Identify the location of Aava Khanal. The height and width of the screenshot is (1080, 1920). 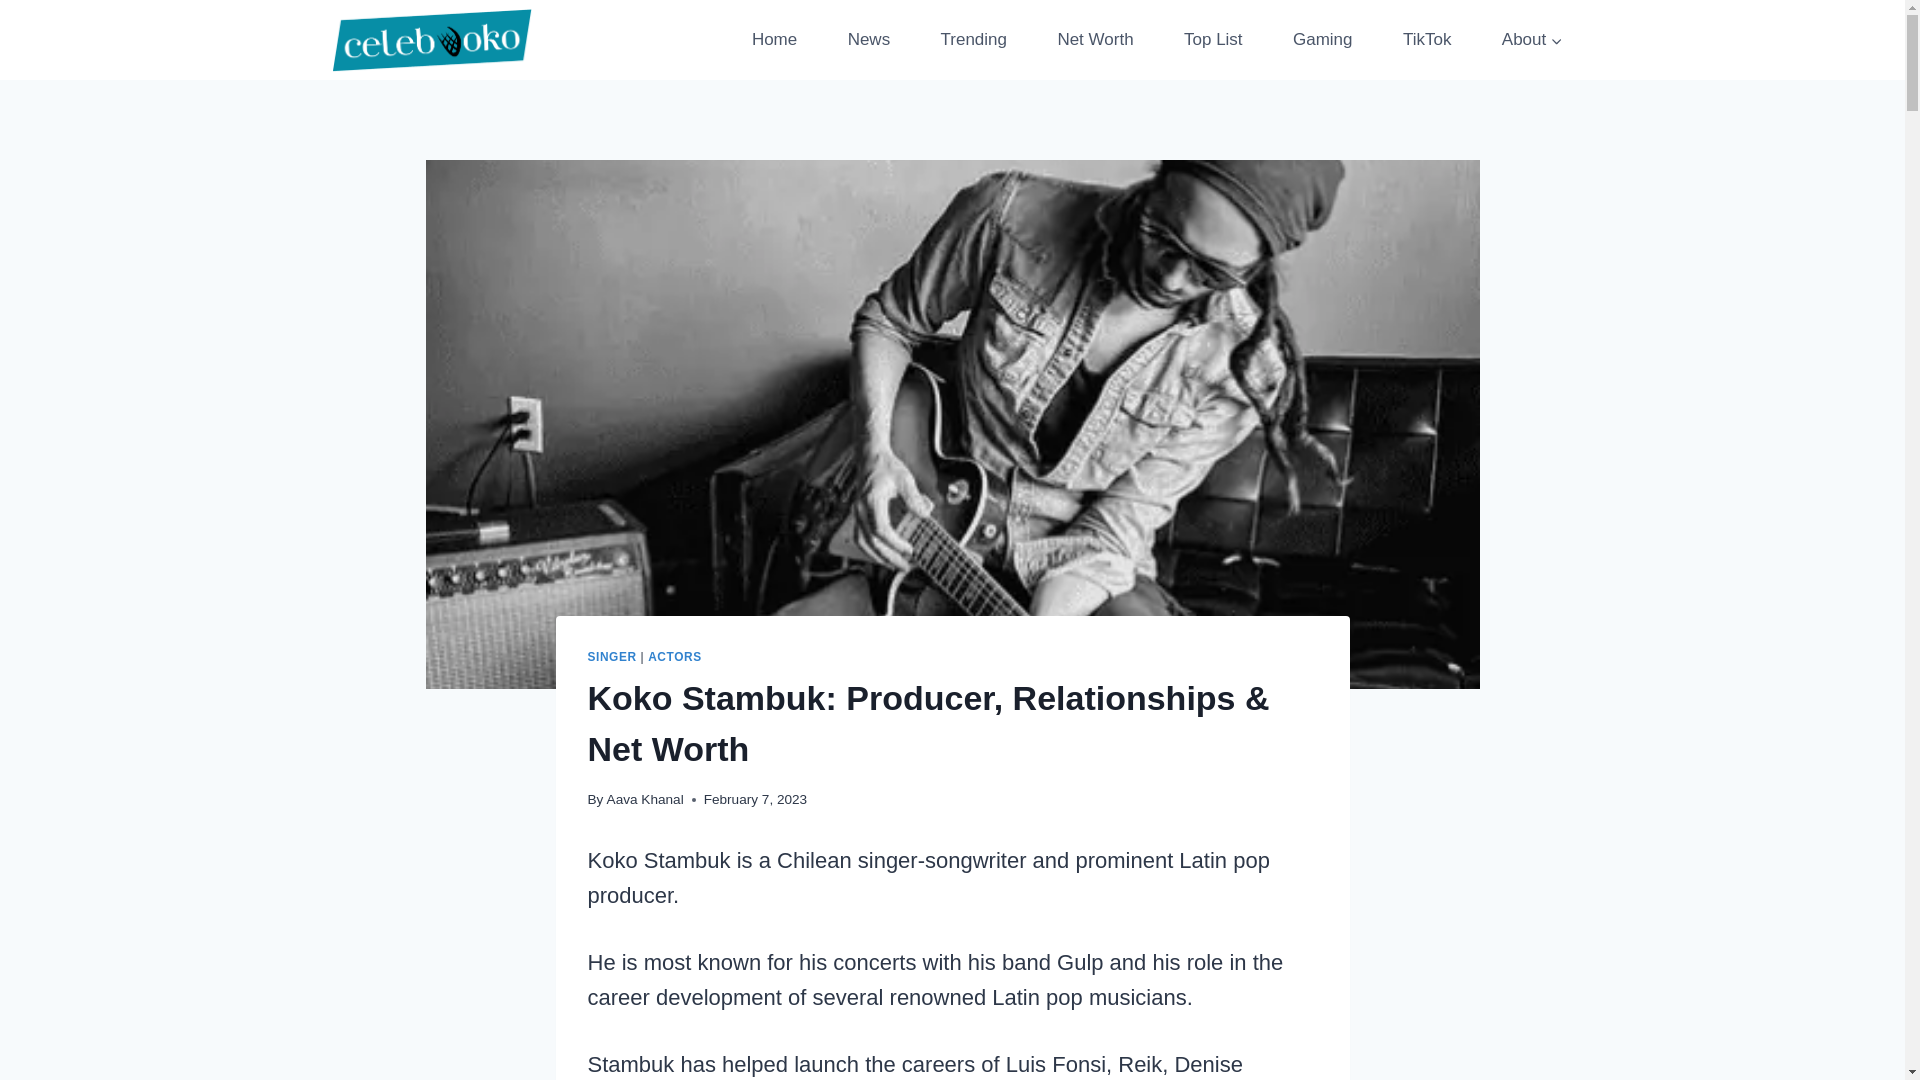
(644, 798).